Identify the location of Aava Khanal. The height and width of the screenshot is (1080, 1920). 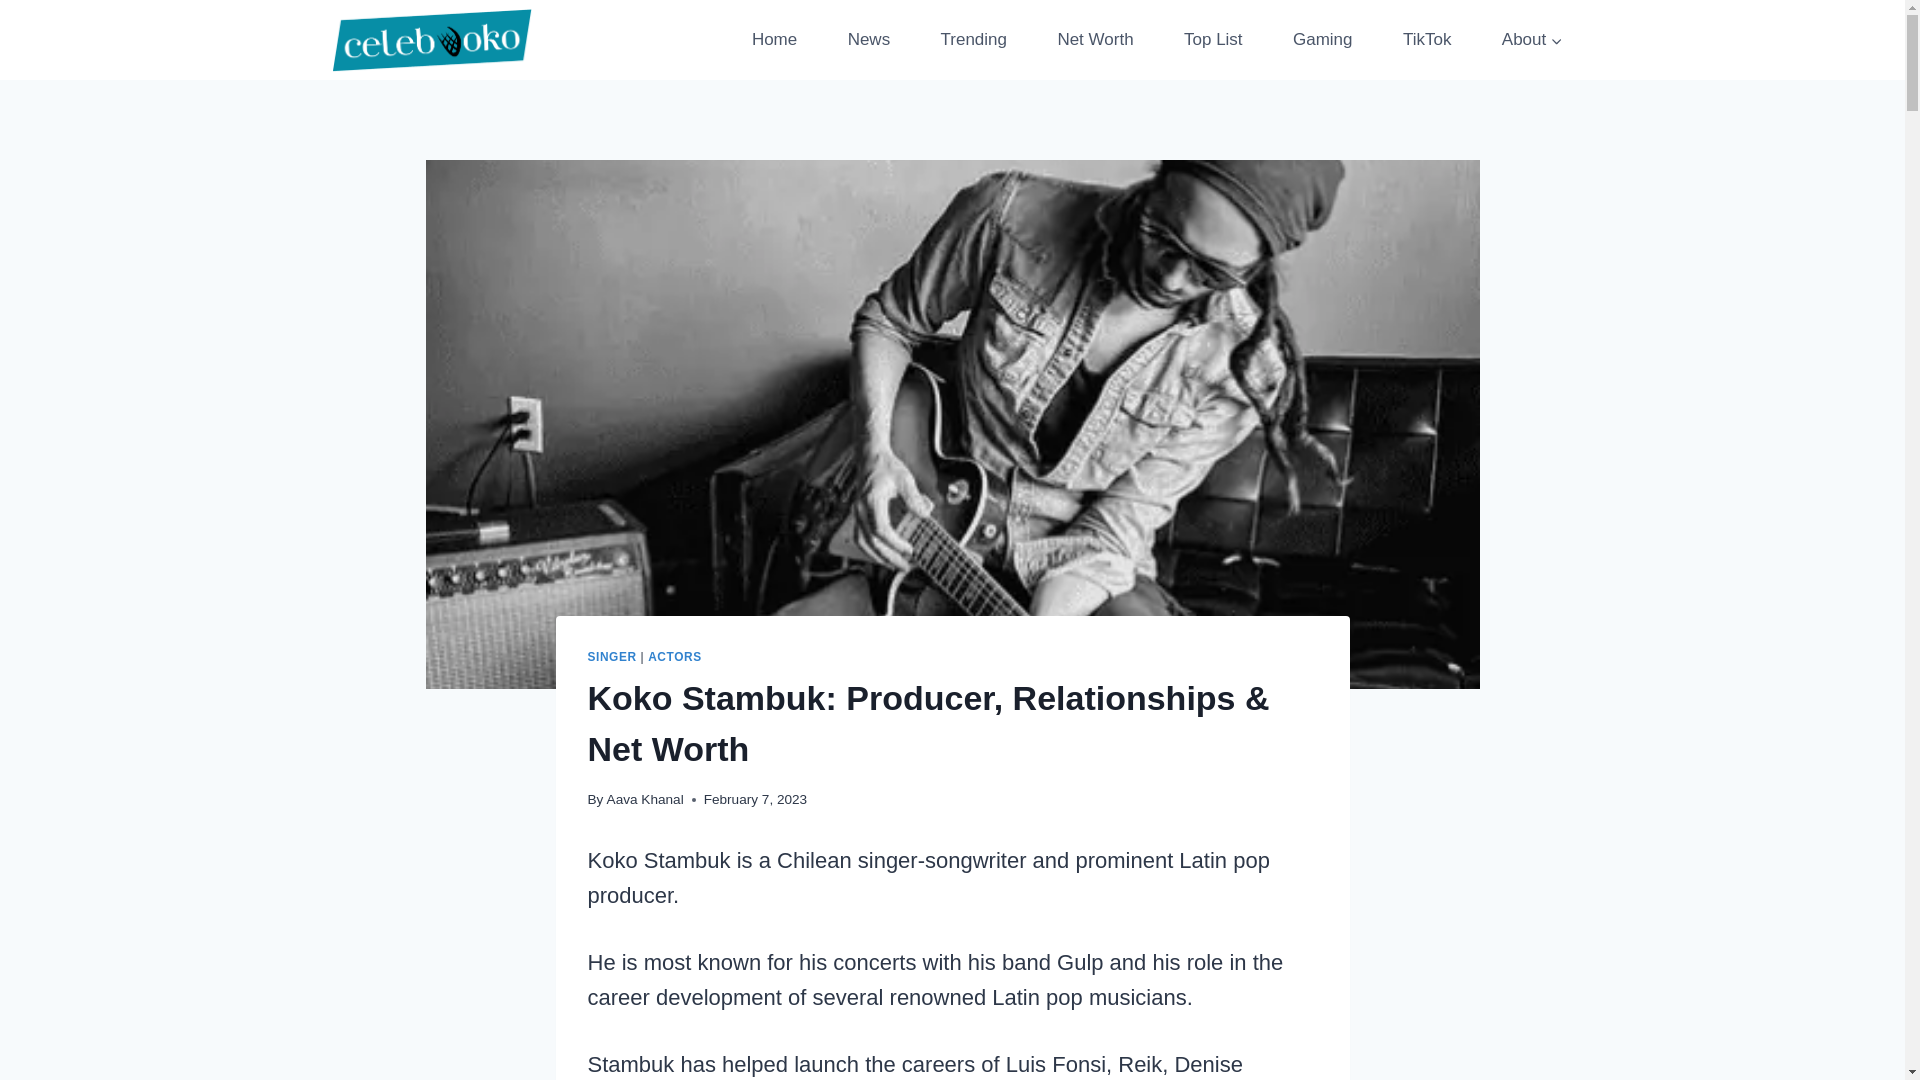
(644, 798).